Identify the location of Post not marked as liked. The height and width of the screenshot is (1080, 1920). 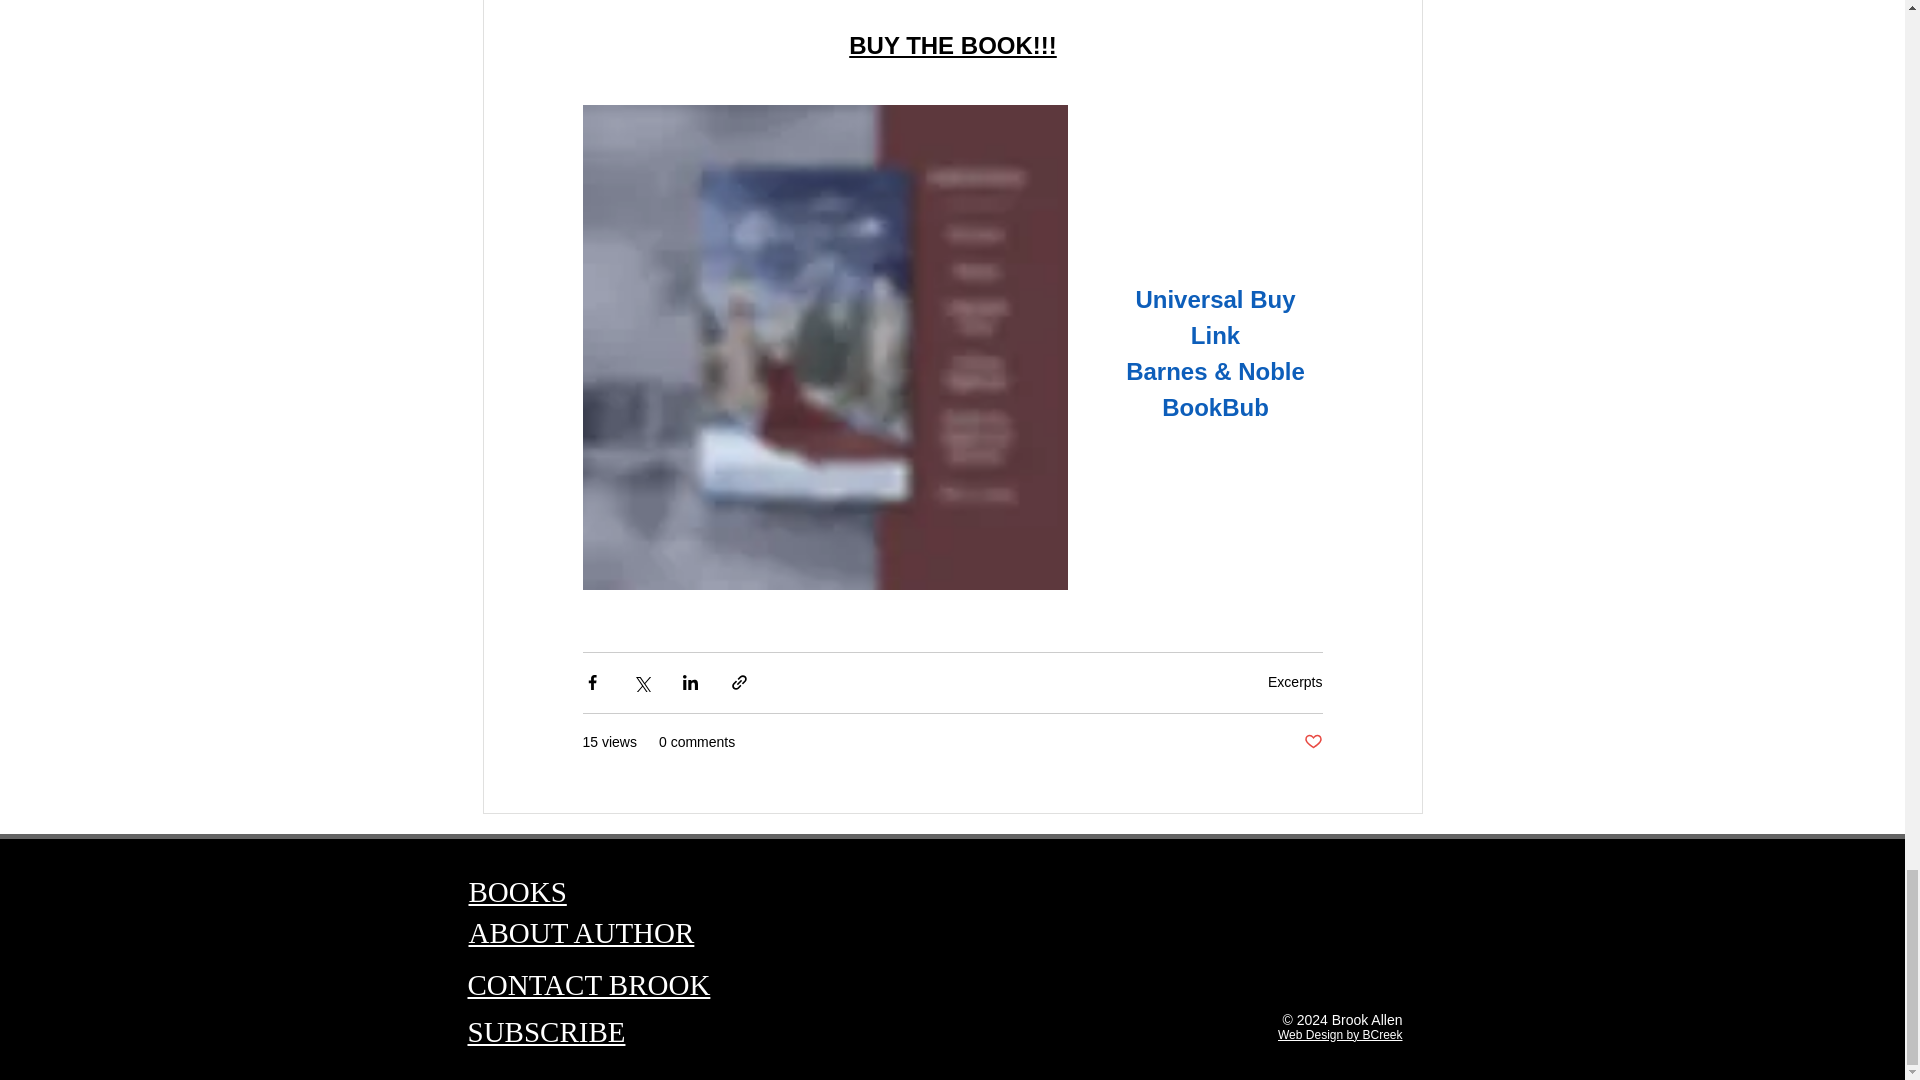
(1312, 742).